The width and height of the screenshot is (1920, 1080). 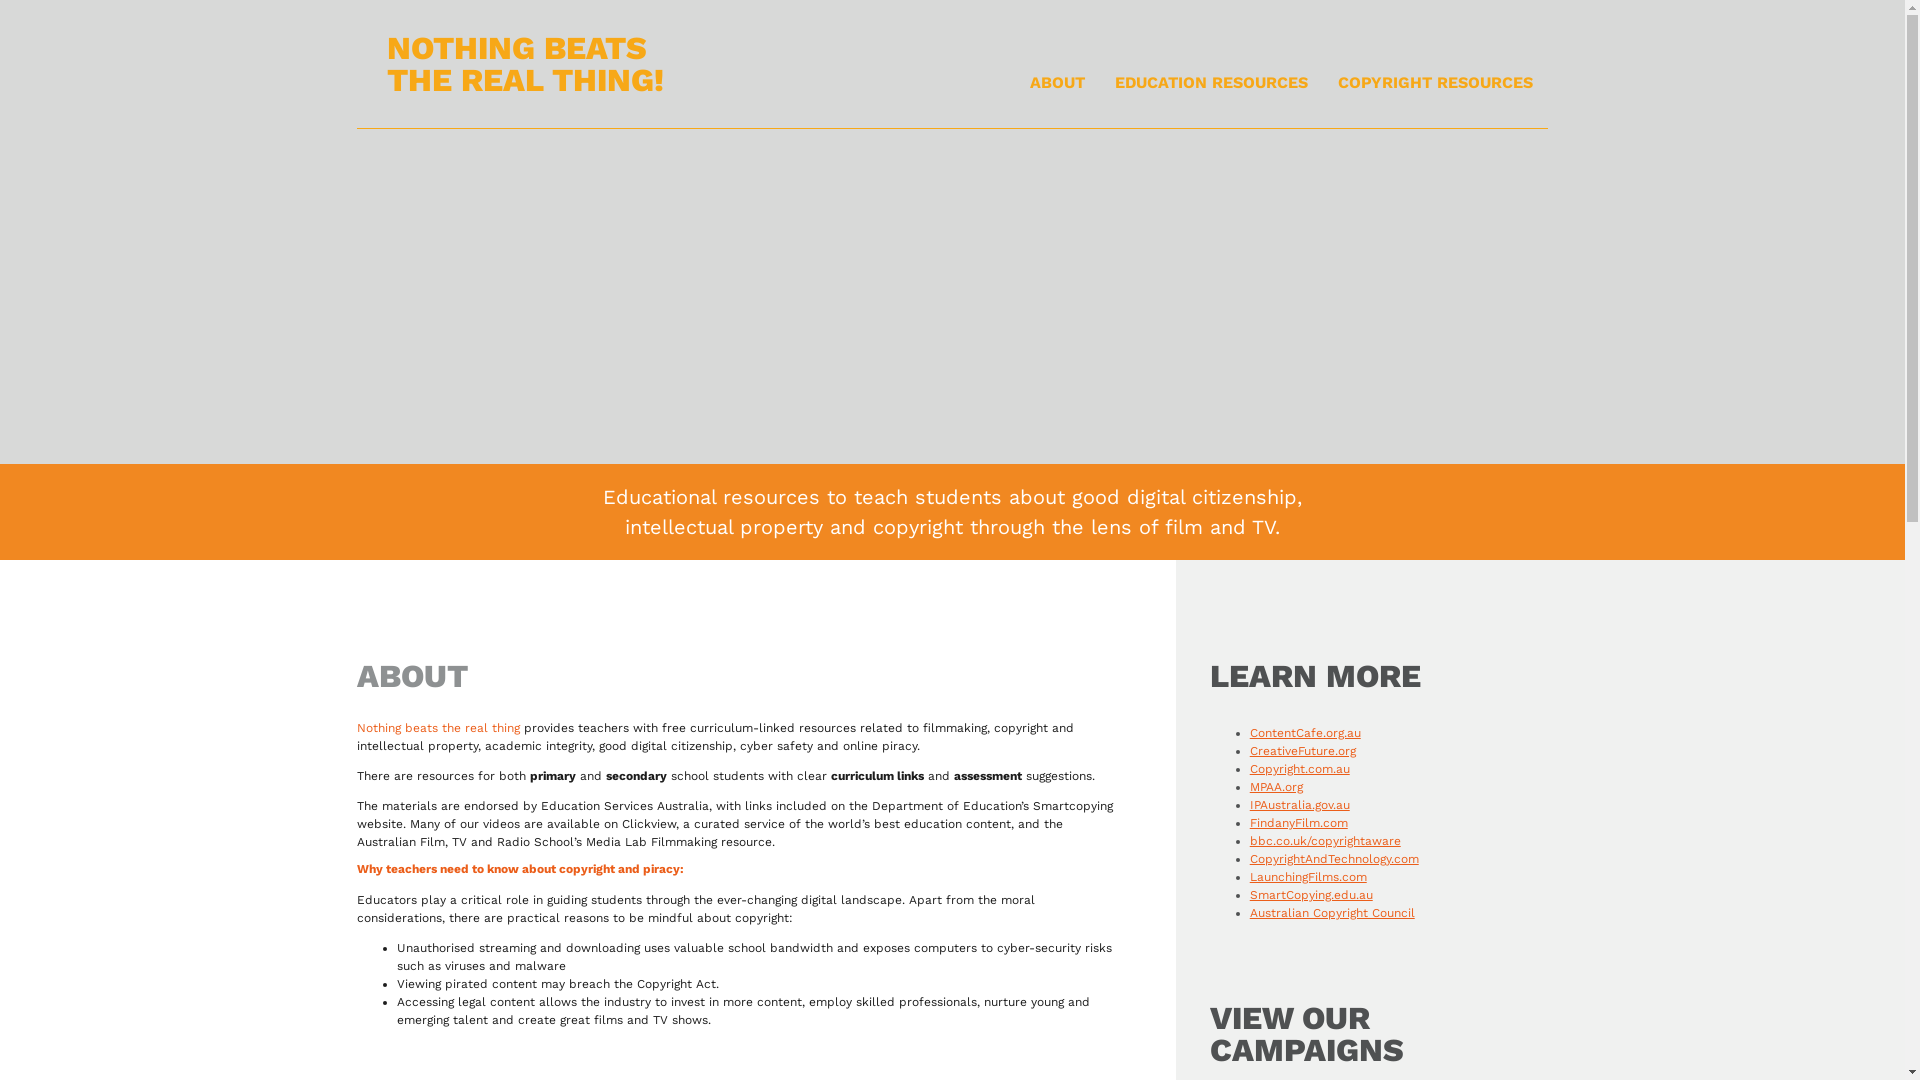 I want to click on NOTHING BEATS
THE REAL THING!, so click(x=526, y=64).